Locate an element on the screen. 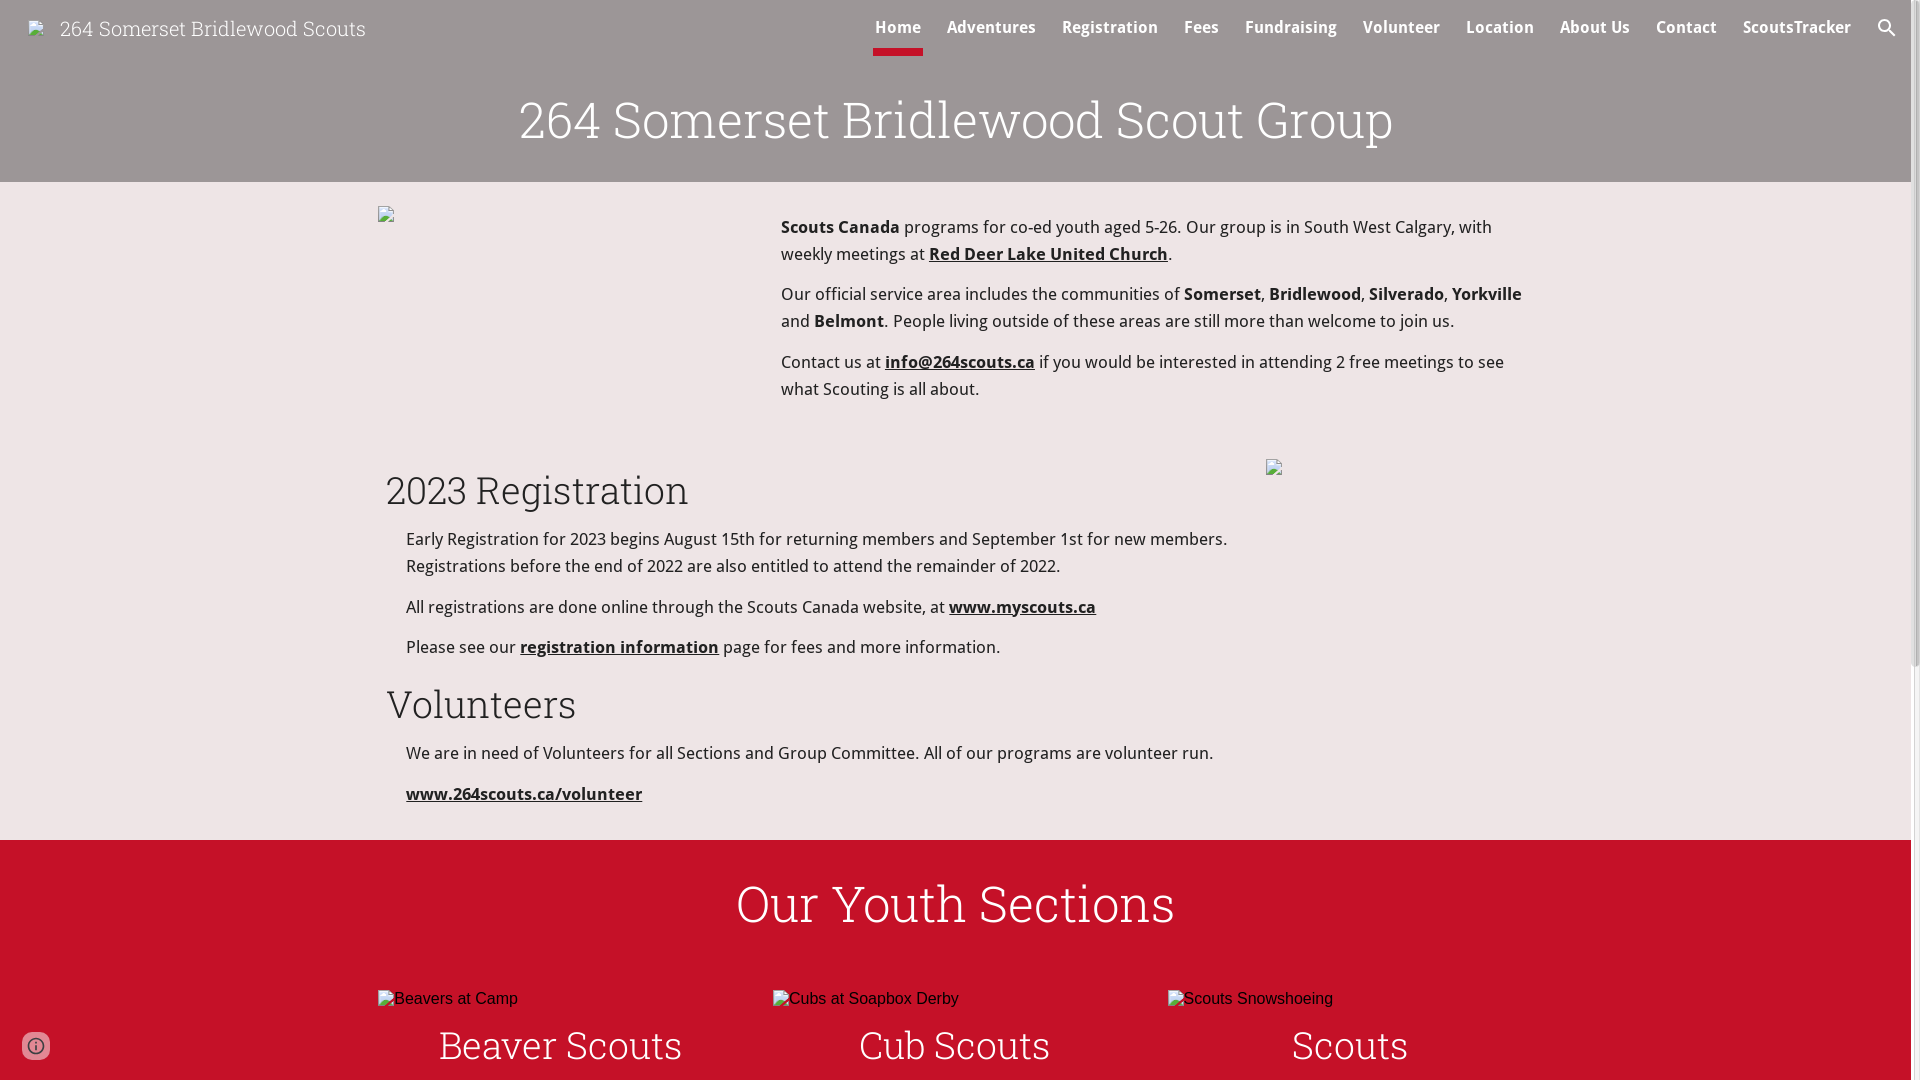 This screenshot has width=1920, height=1080. Red Deer Lake United Church is located at coordinates (1048, 254).